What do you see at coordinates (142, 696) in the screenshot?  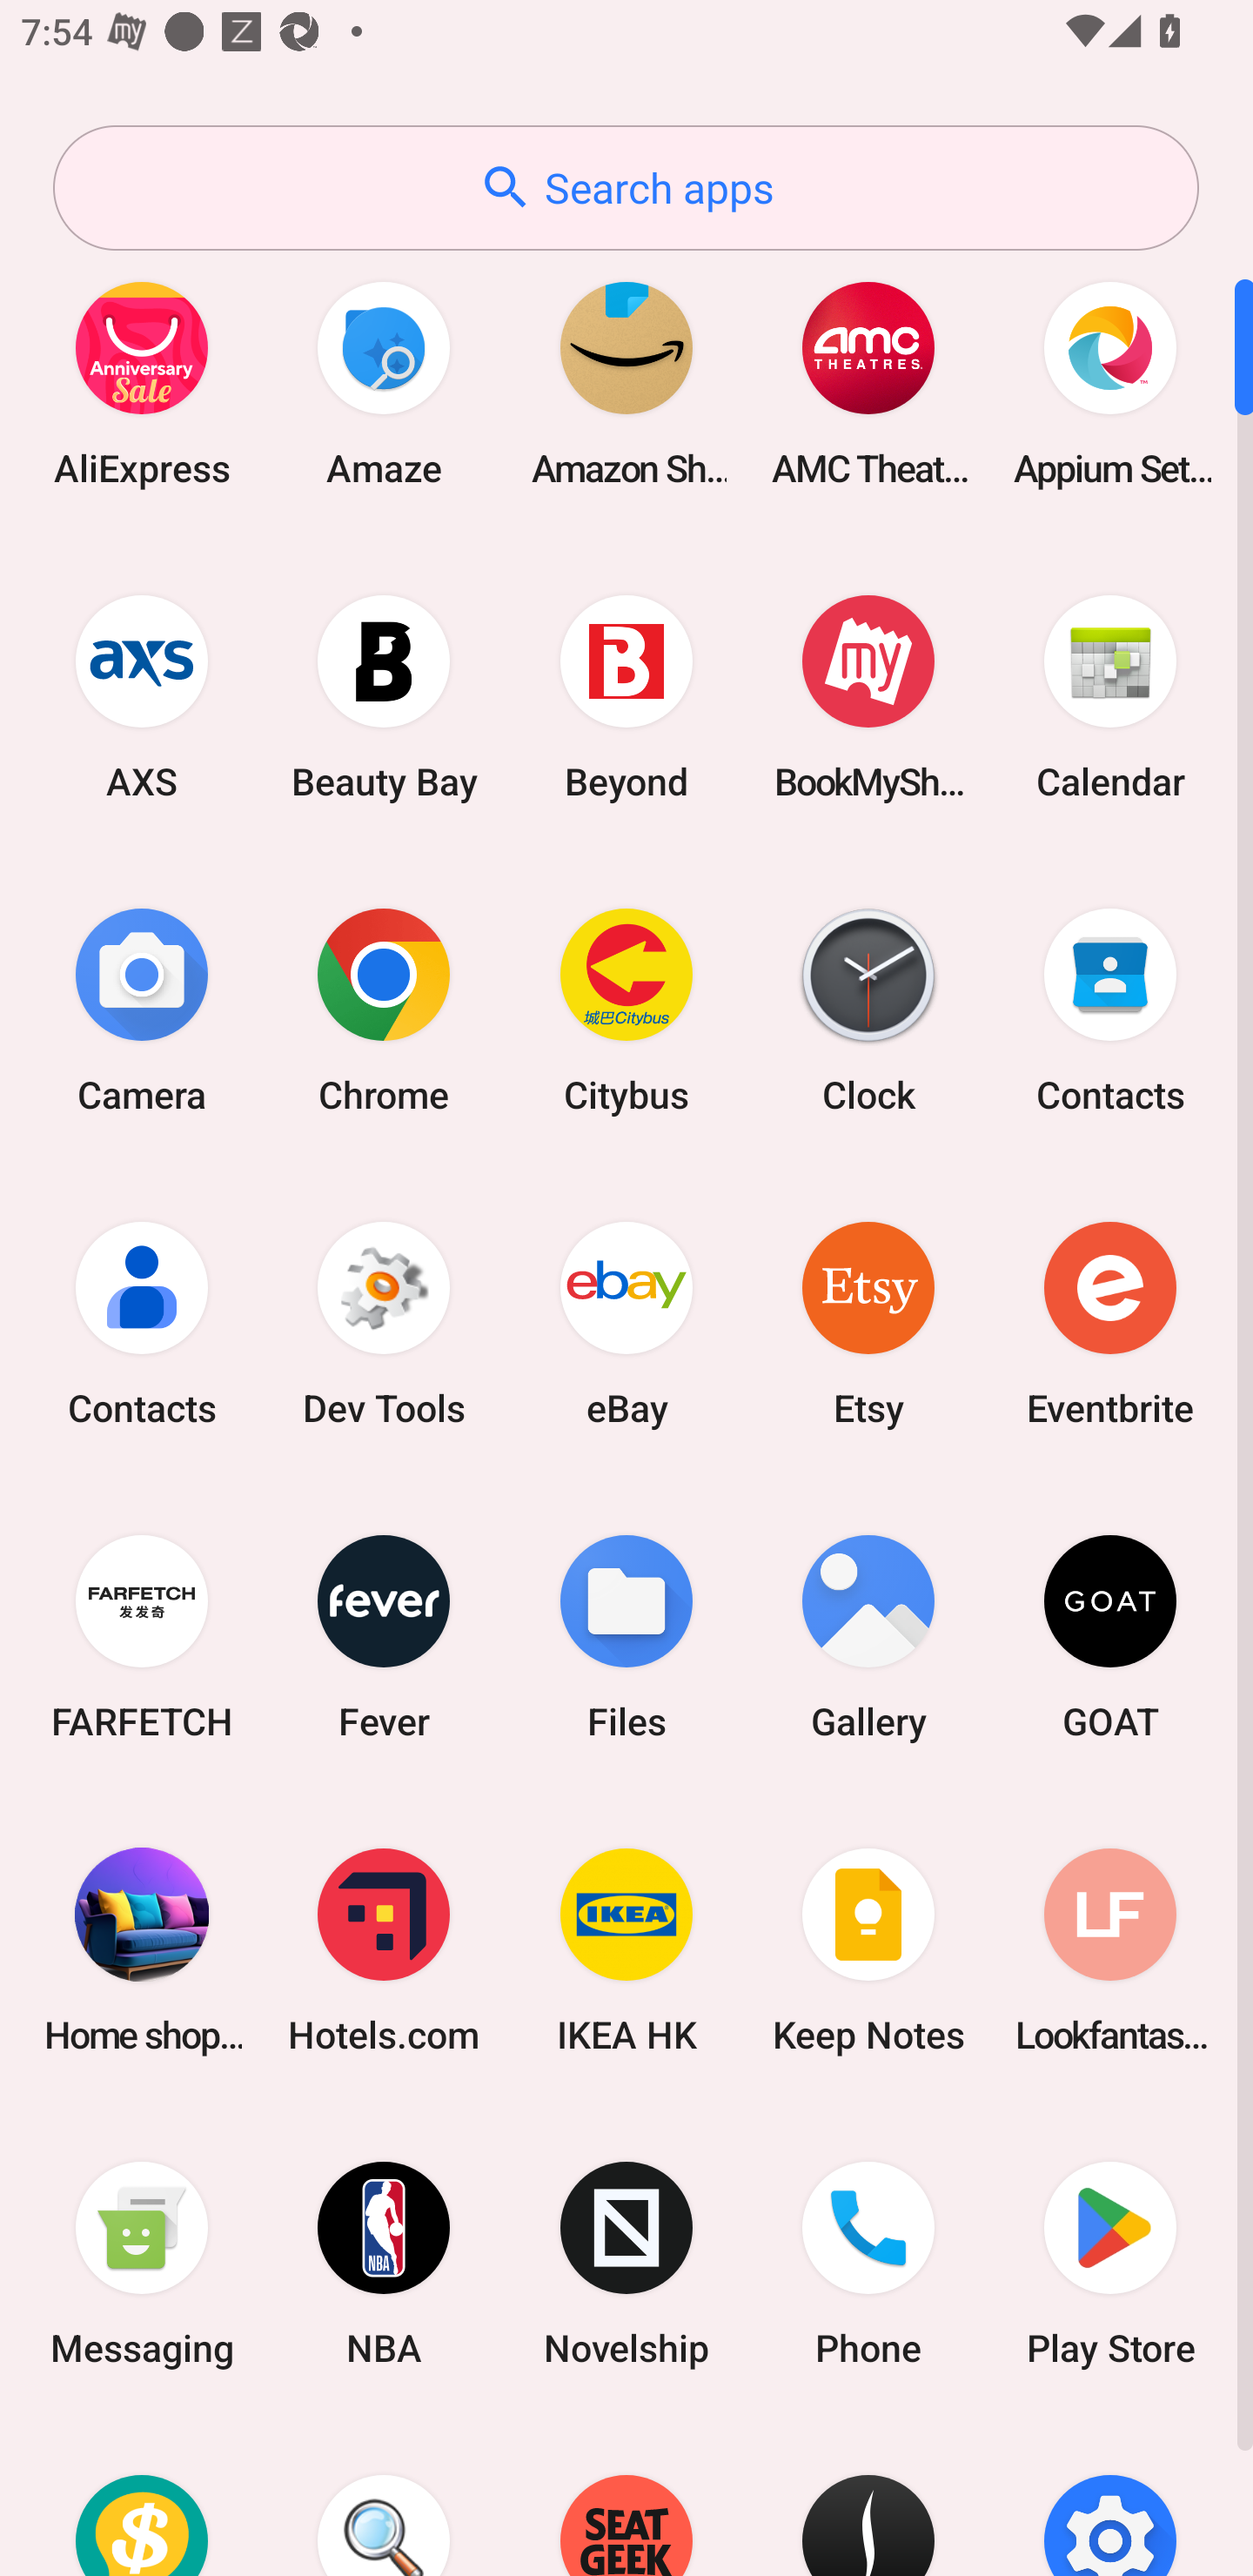 I see `AXS` at bounding box center [142, 696].